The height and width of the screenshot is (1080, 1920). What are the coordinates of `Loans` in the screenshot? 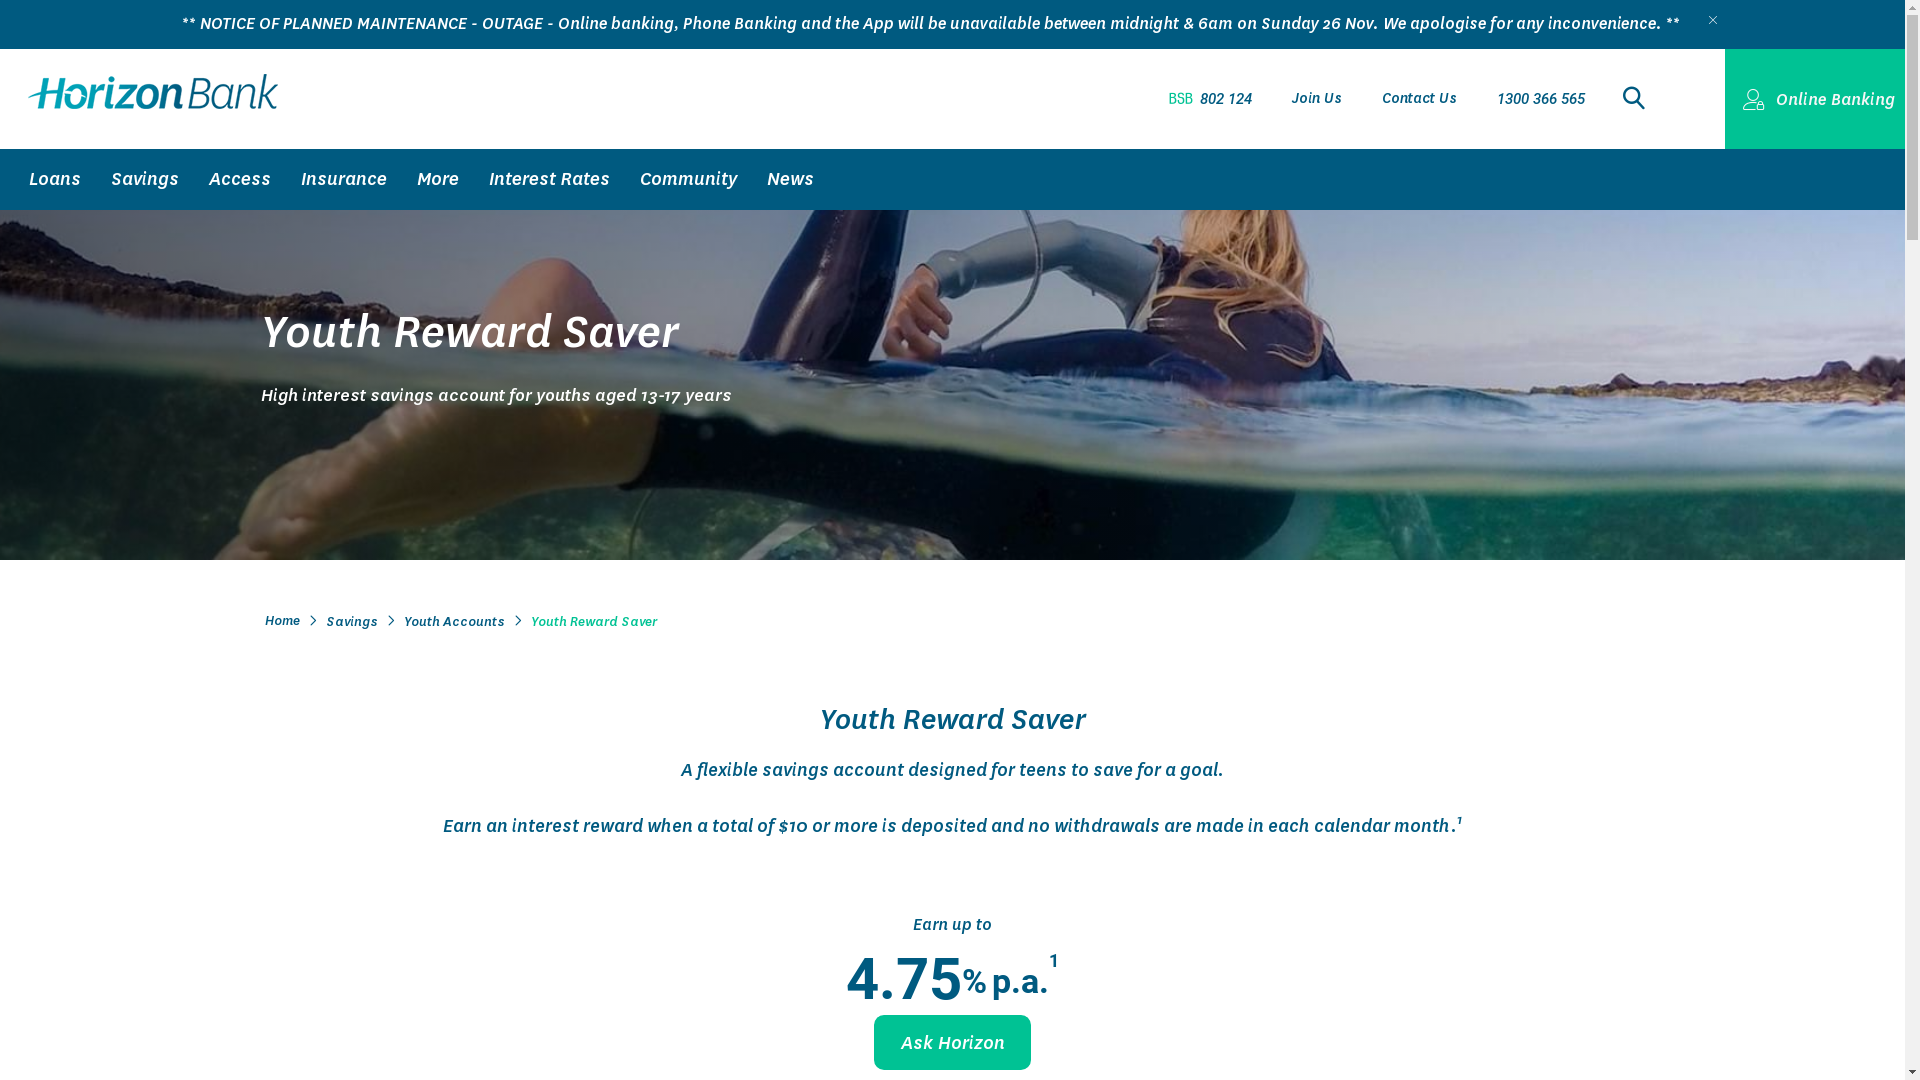 It's located at (55, 180).